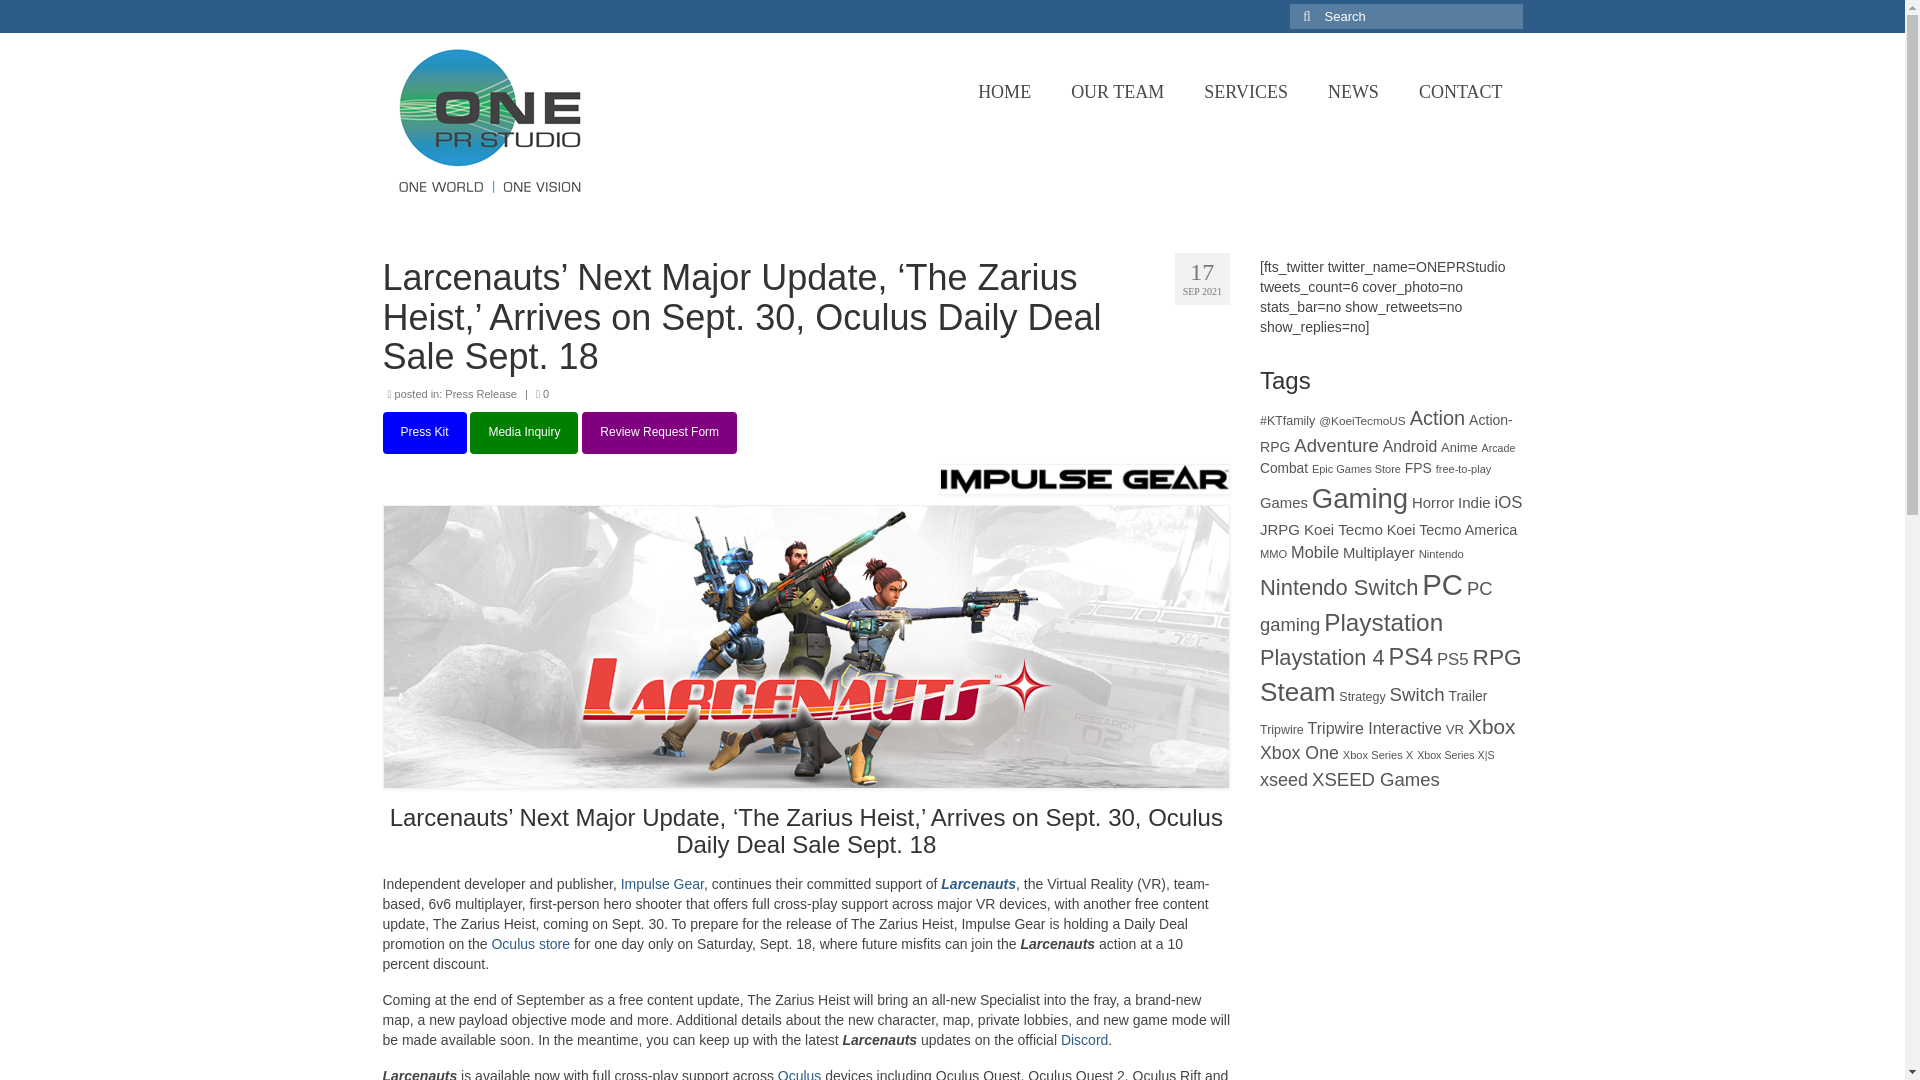 This screenshot has width=1920, height=1080. Describe the element at coordinates (1084, 1040) in the screenshot. I see `Discord` at that location.